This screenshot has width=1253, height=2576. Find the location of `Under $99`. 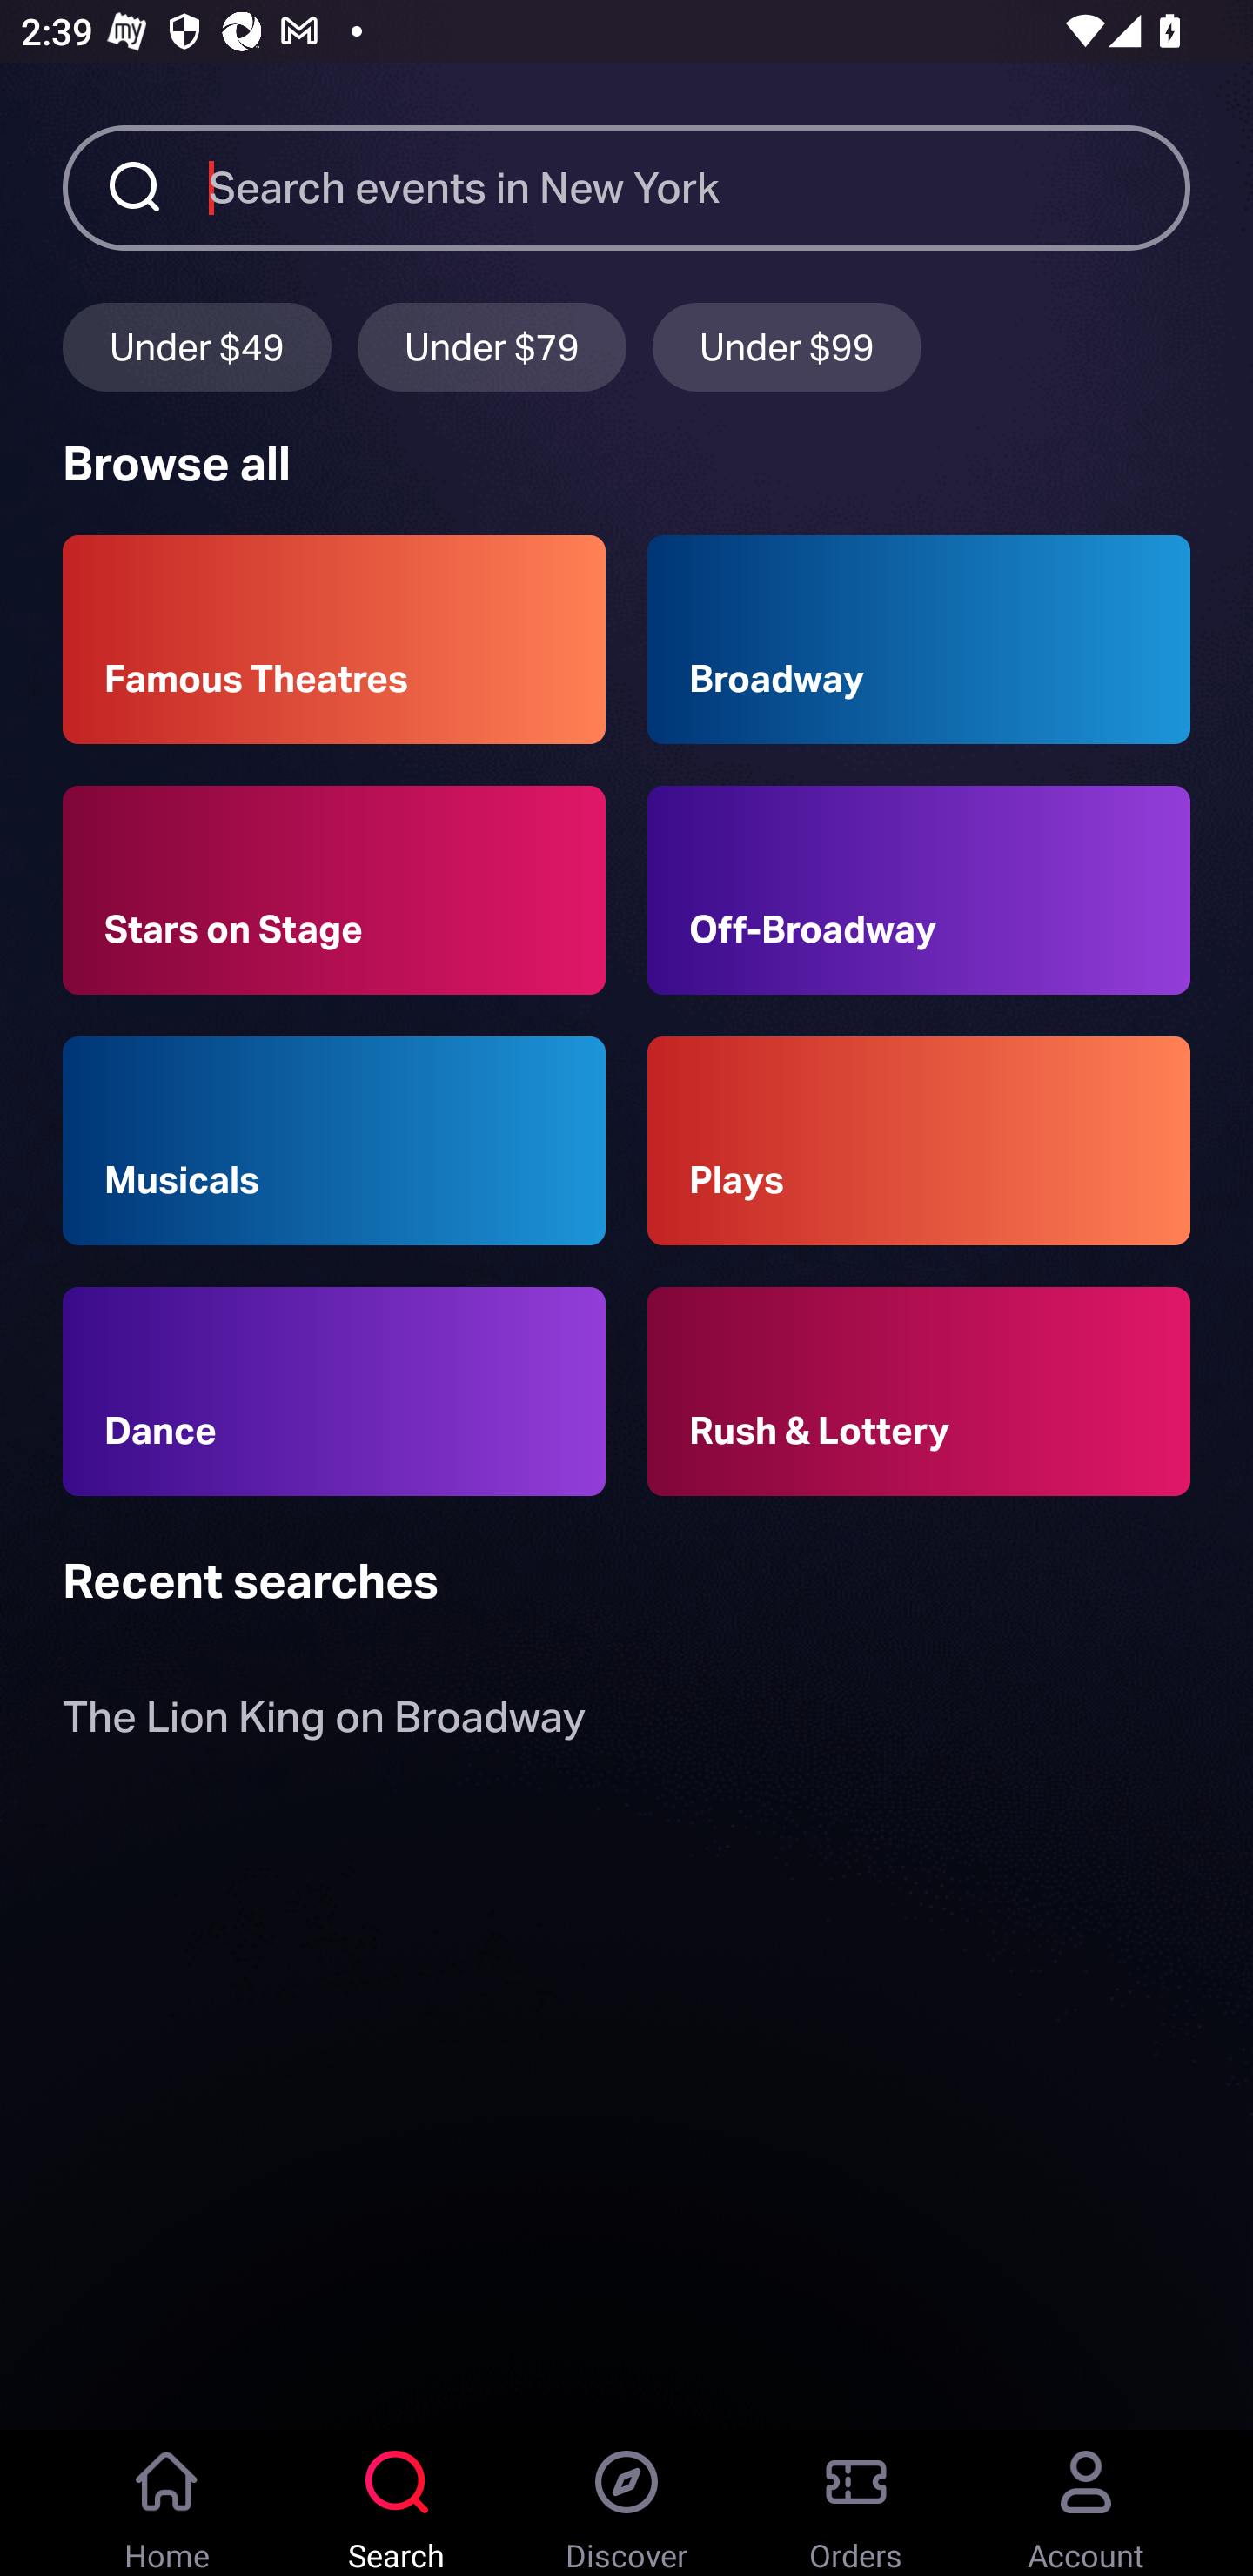

Under $99 is located at coordinates (787, 347).